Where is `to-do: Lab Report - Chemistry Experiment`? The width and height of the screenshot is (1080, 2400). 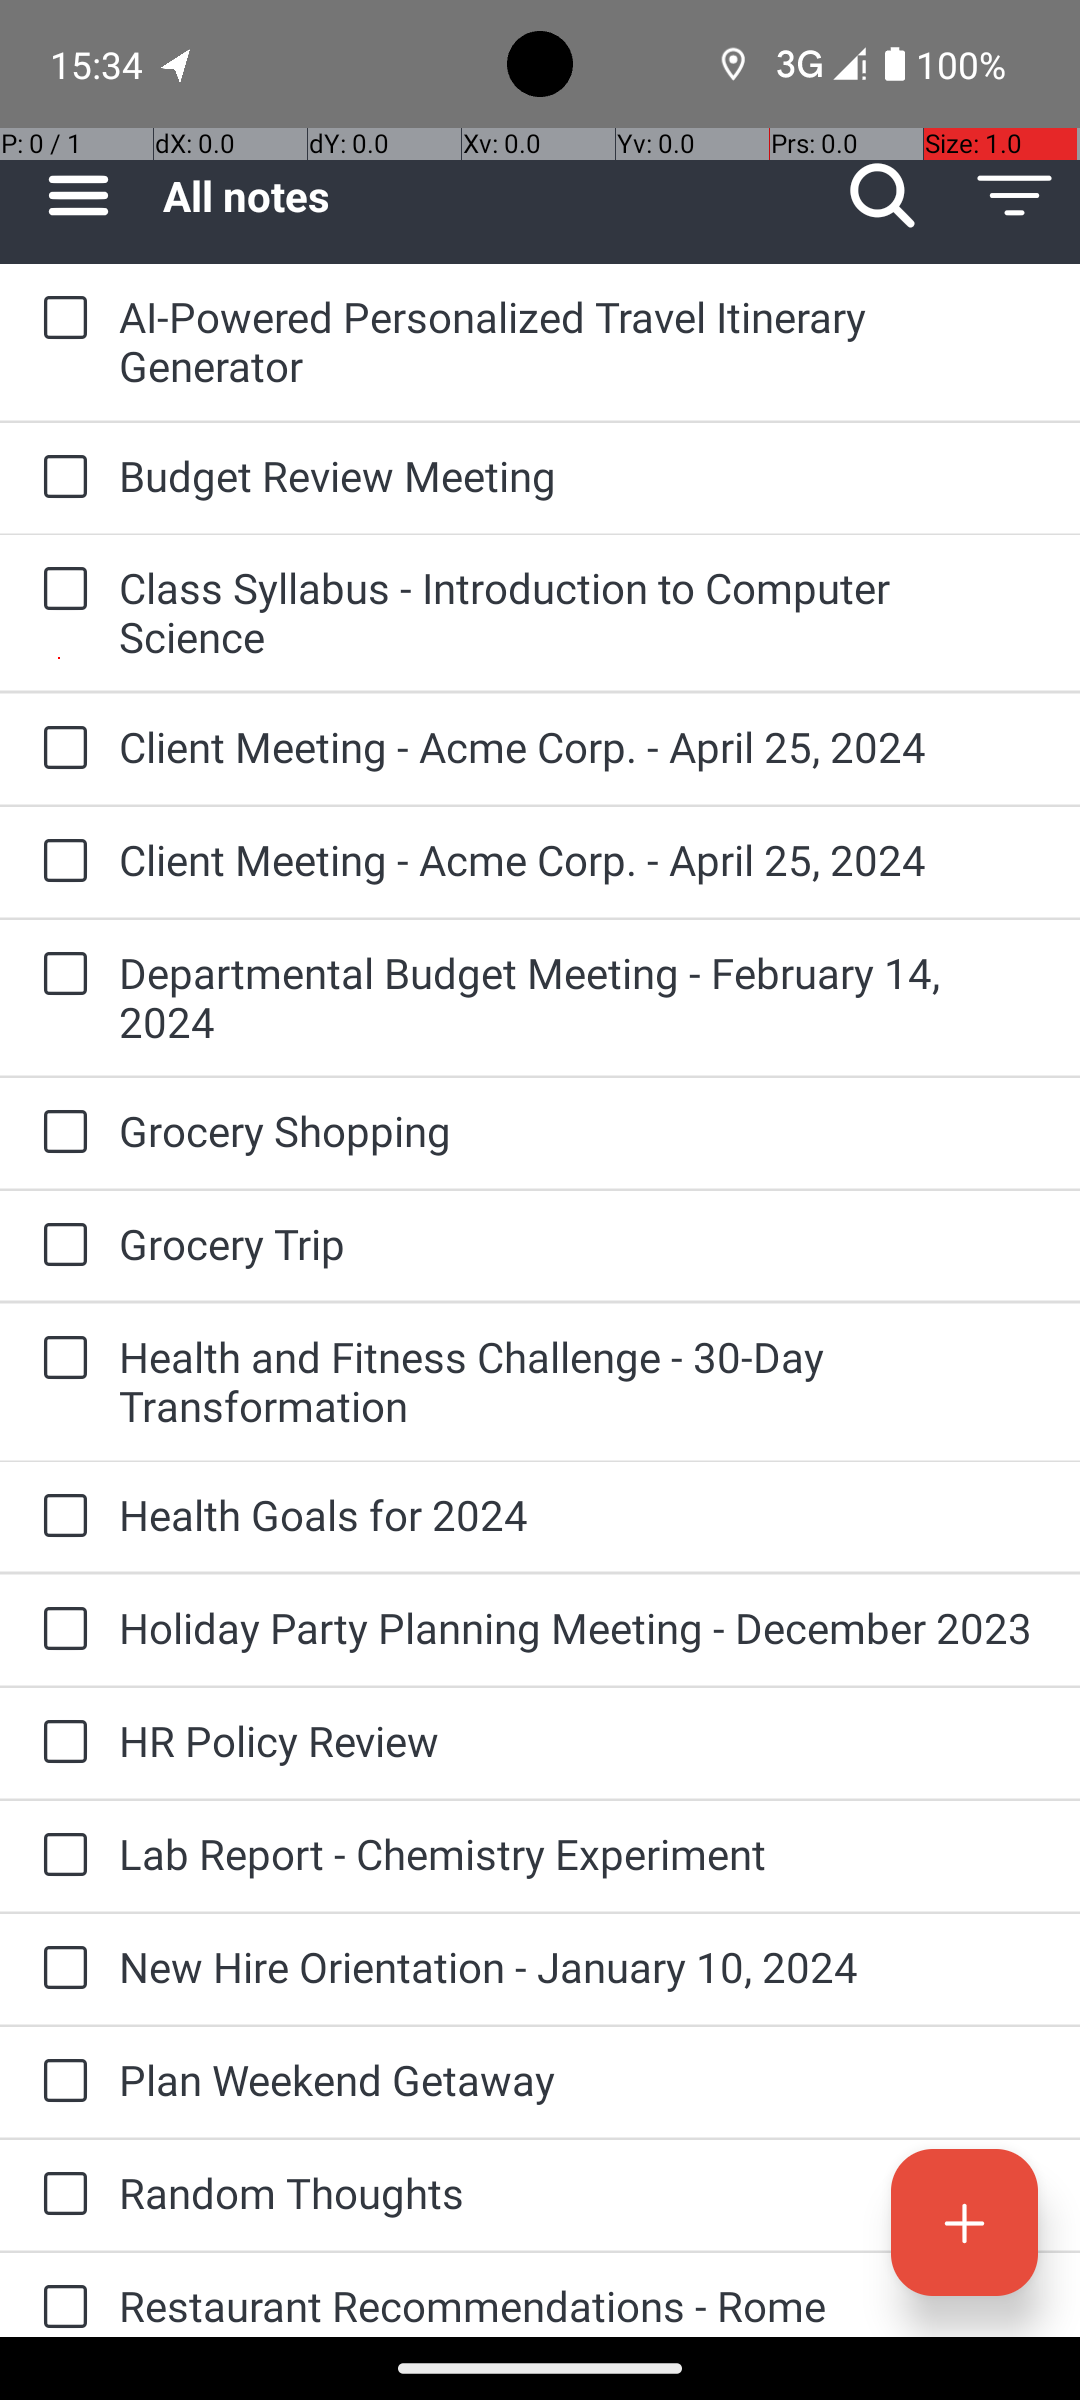
to-do: Lab Report - Chemistry Experiment is located at coordinates (60, 1856).